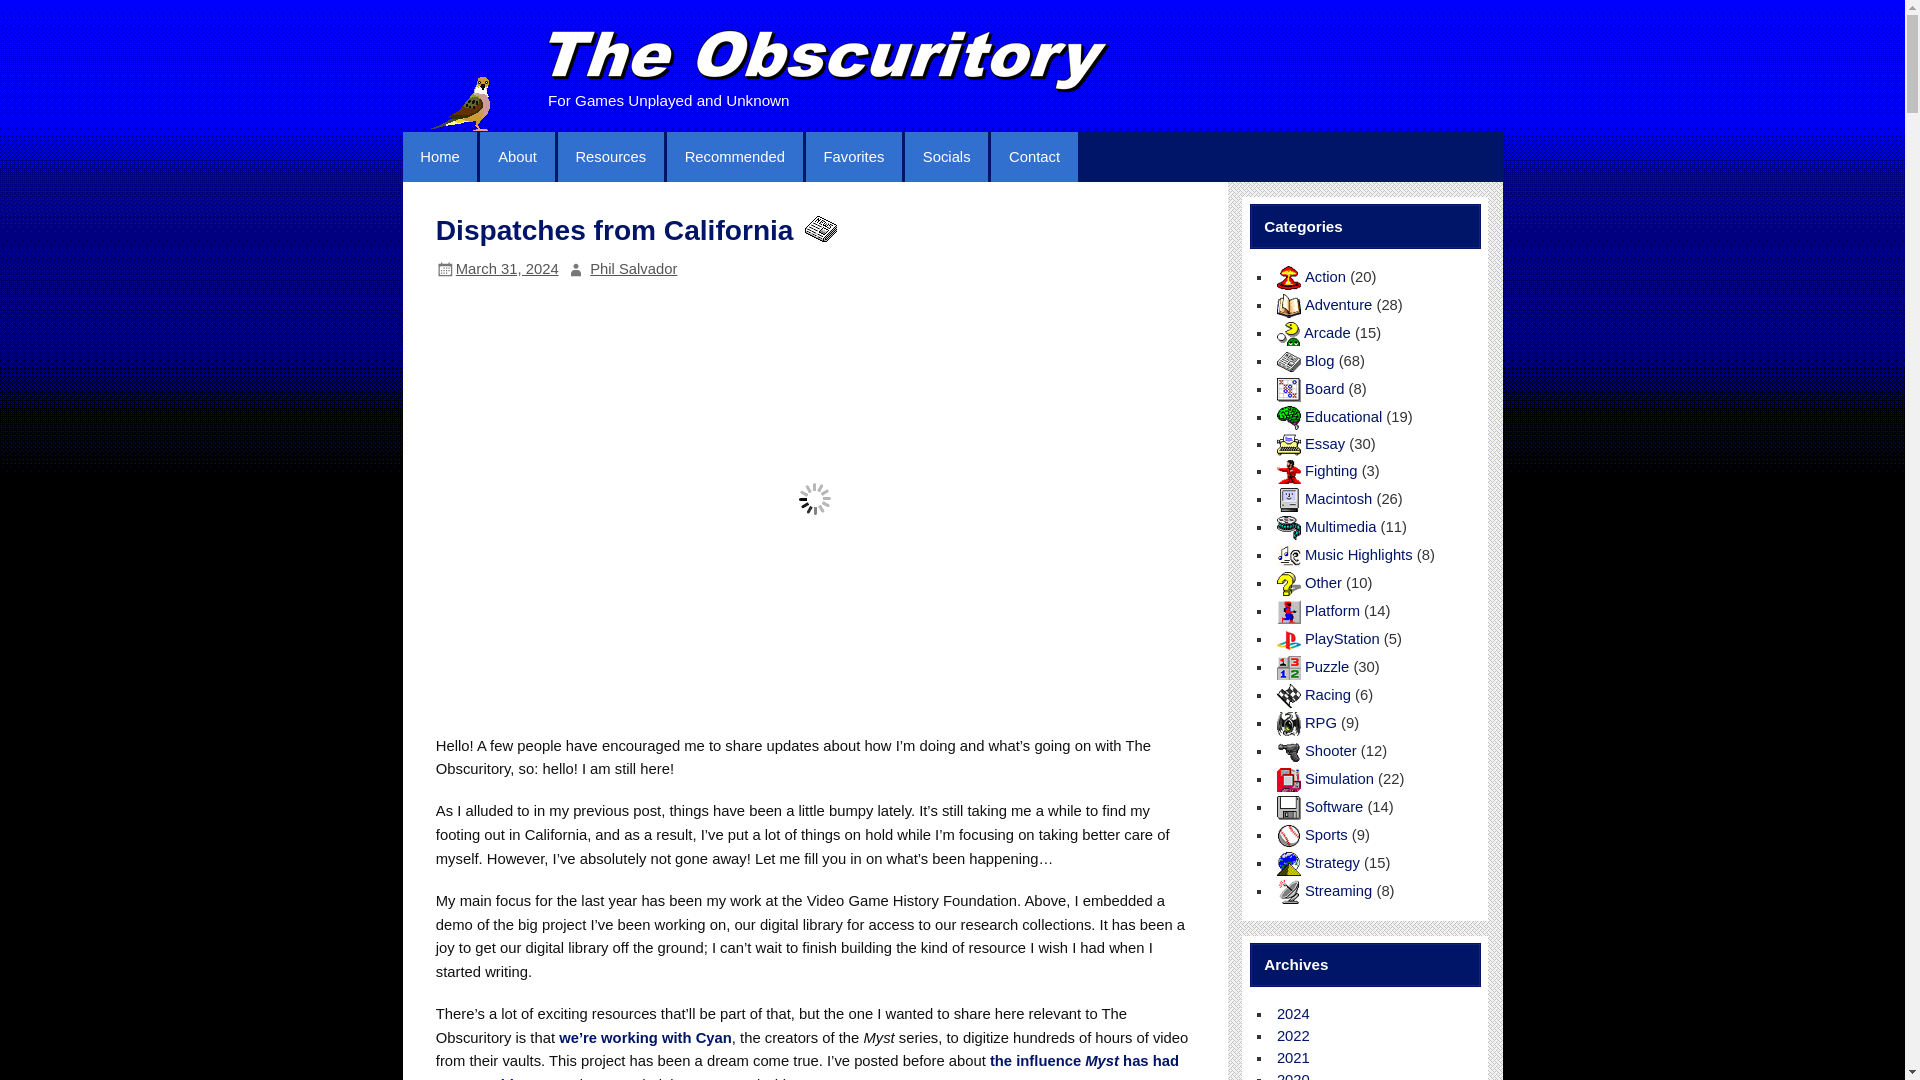 This screenshot has width=1920, height=1080. What do you see at coordinates (507, 268) in the screenshot?
I see `5:04 am` at bounding box center [507, 268].